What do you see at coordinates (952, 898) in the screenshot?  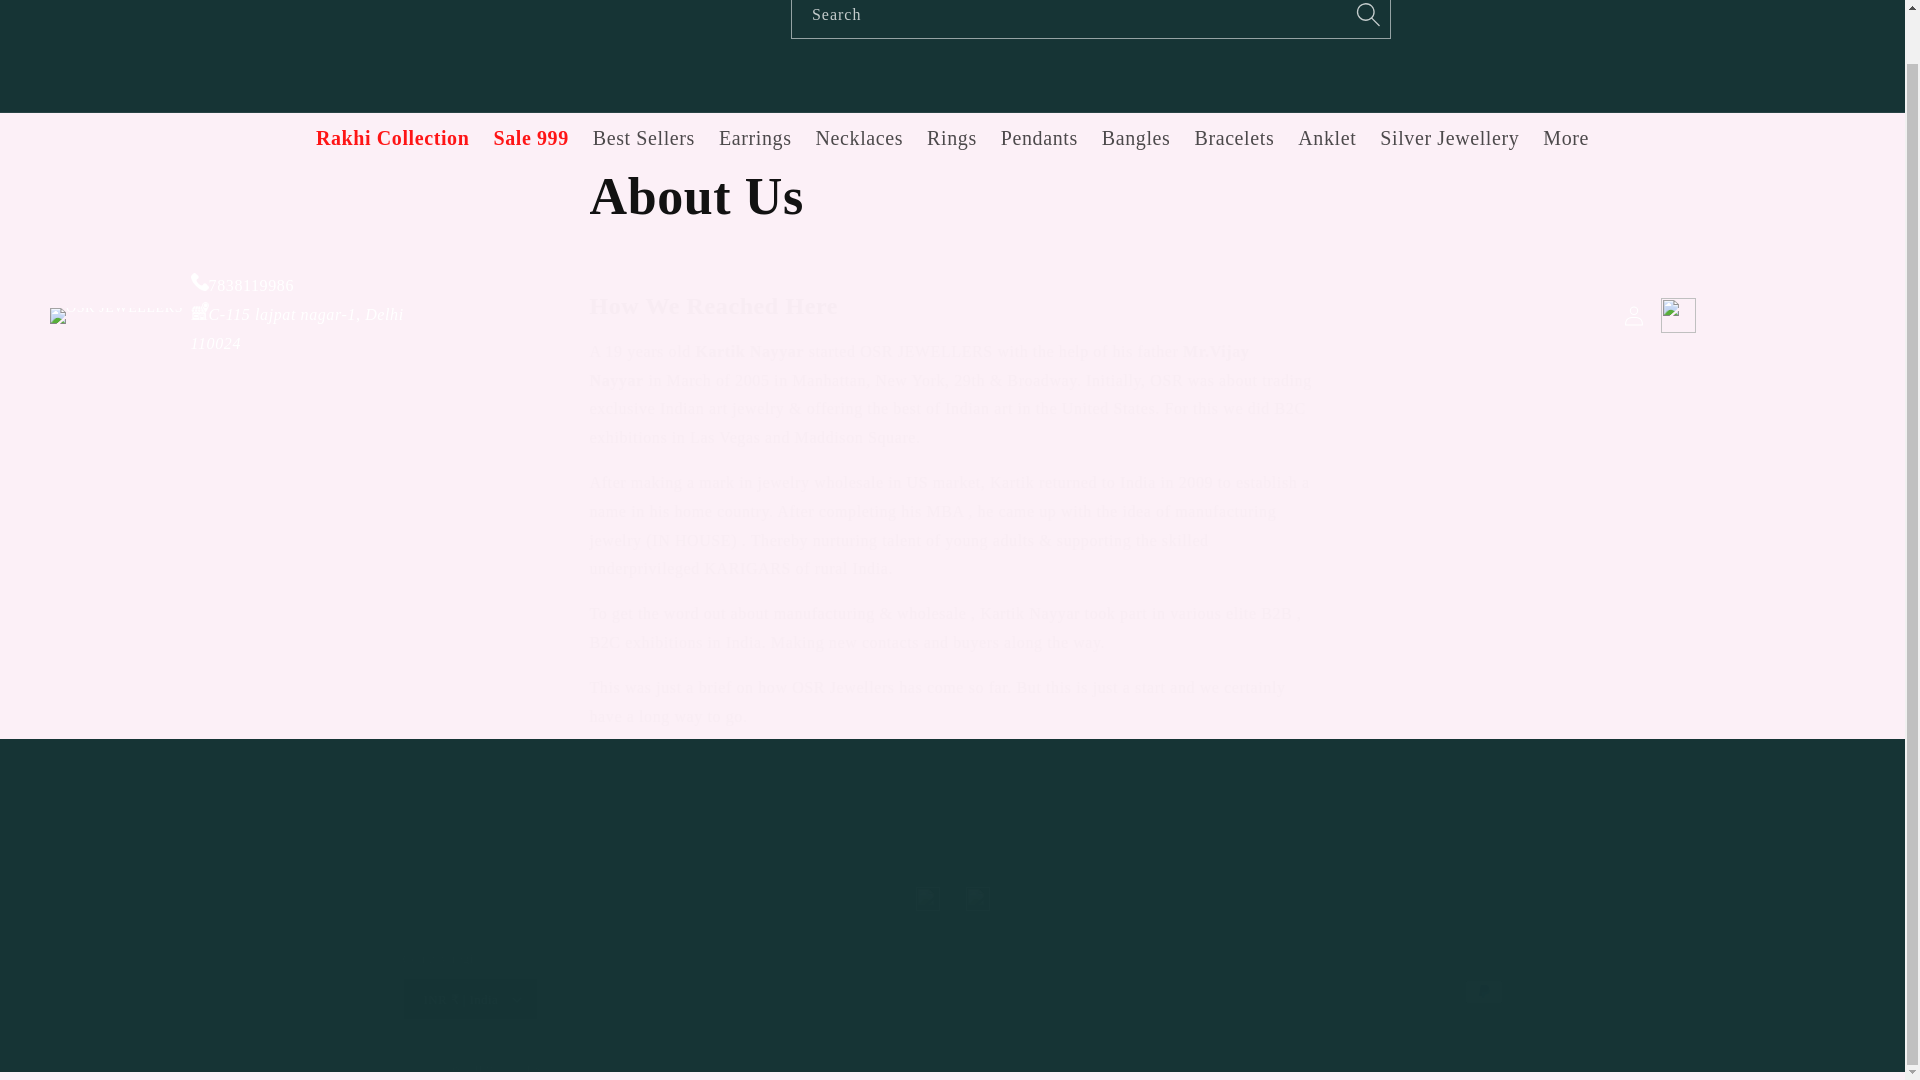 I see `Sale 999` at bounding box center [952, 898].